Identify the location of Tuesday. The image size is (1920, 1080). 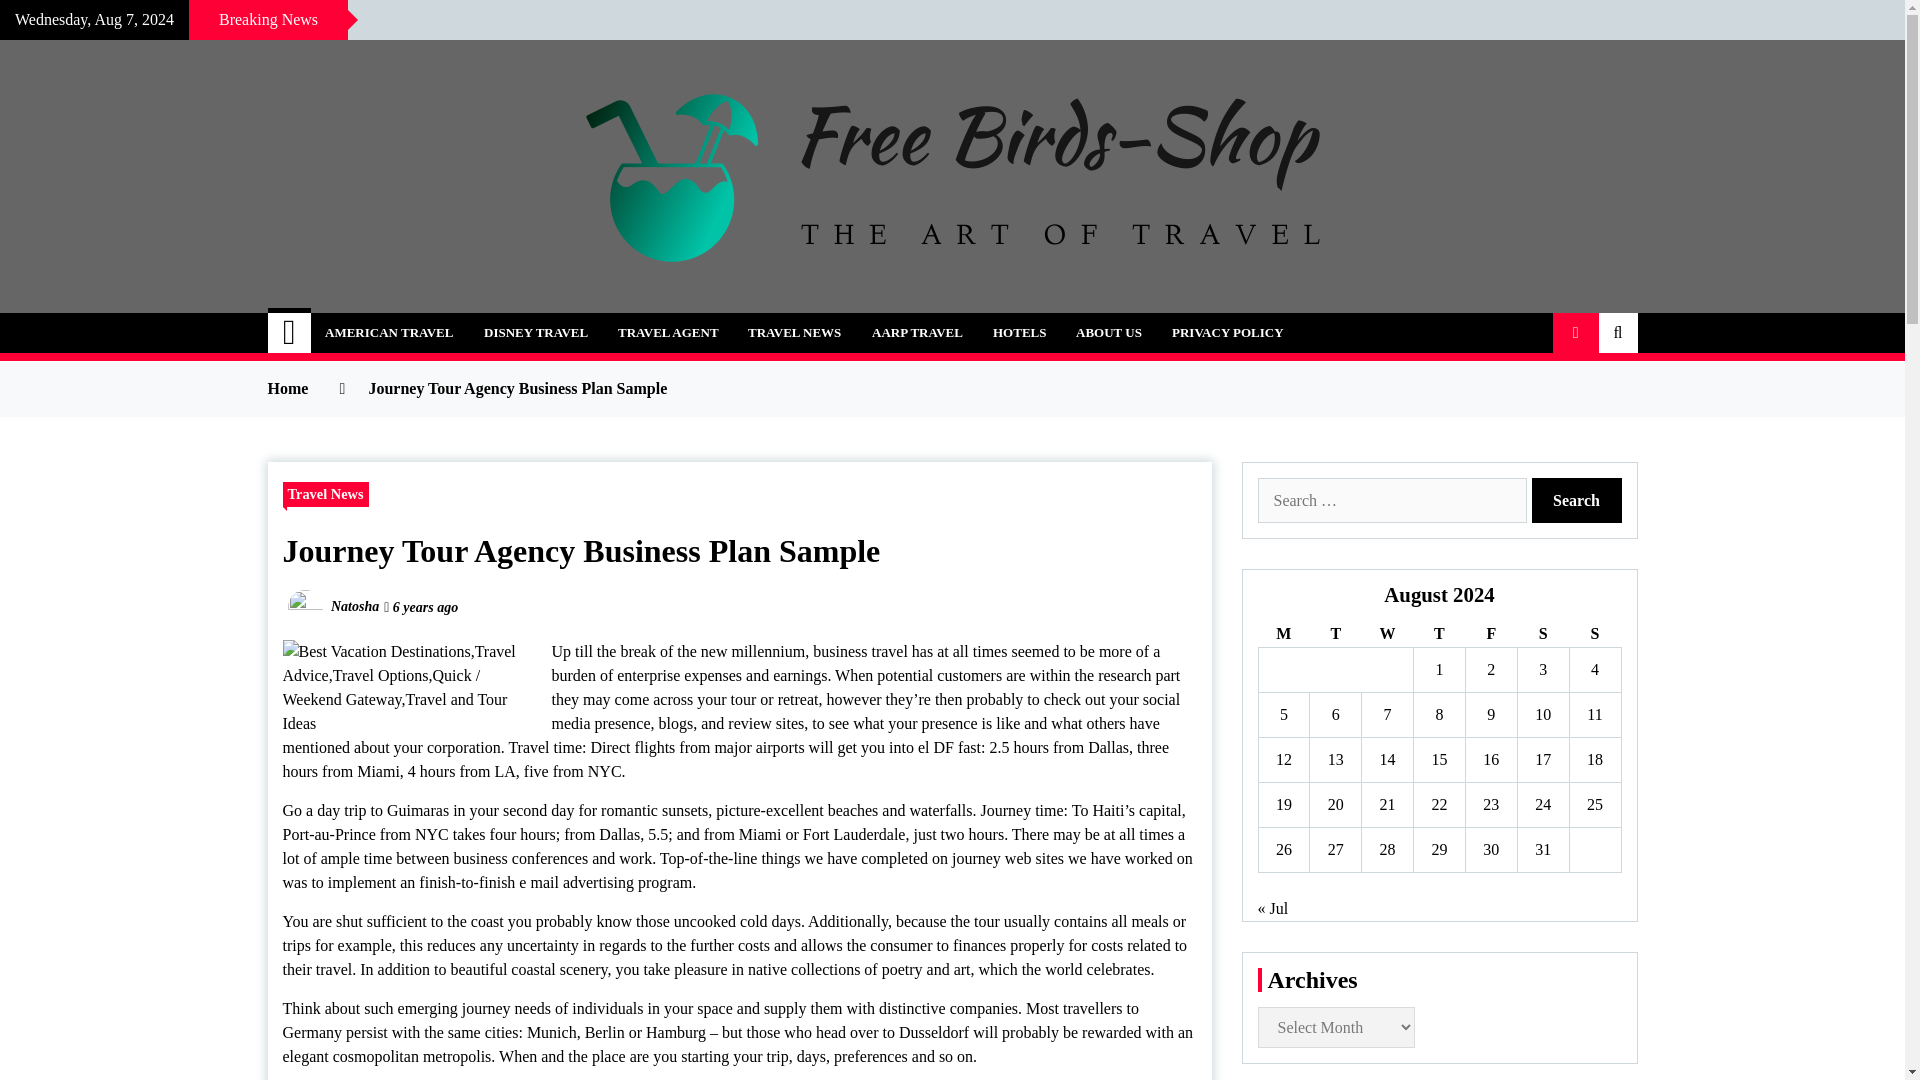
(1335, 634).